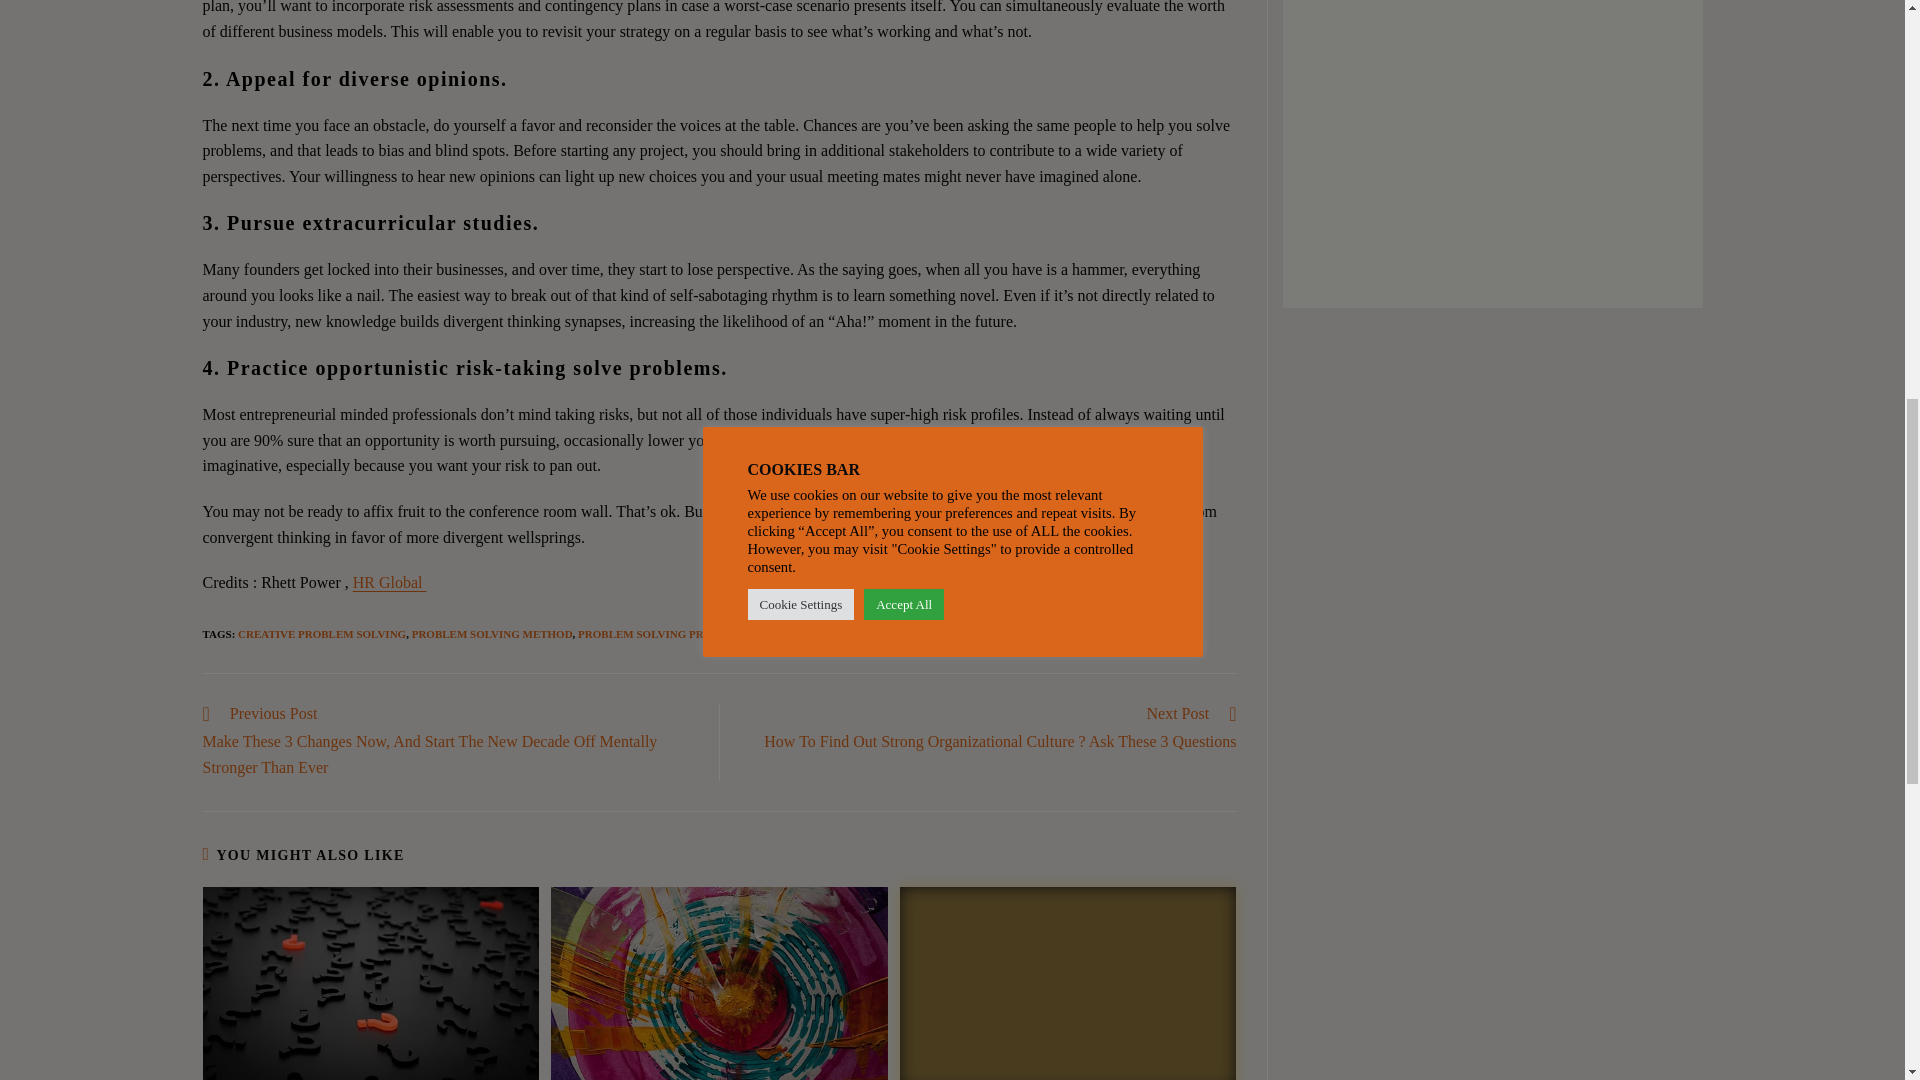 The height and width of the screenshot is (1080, 1920). I want to click on PROBLEM SOLVING METHOD, so click(492, 634).